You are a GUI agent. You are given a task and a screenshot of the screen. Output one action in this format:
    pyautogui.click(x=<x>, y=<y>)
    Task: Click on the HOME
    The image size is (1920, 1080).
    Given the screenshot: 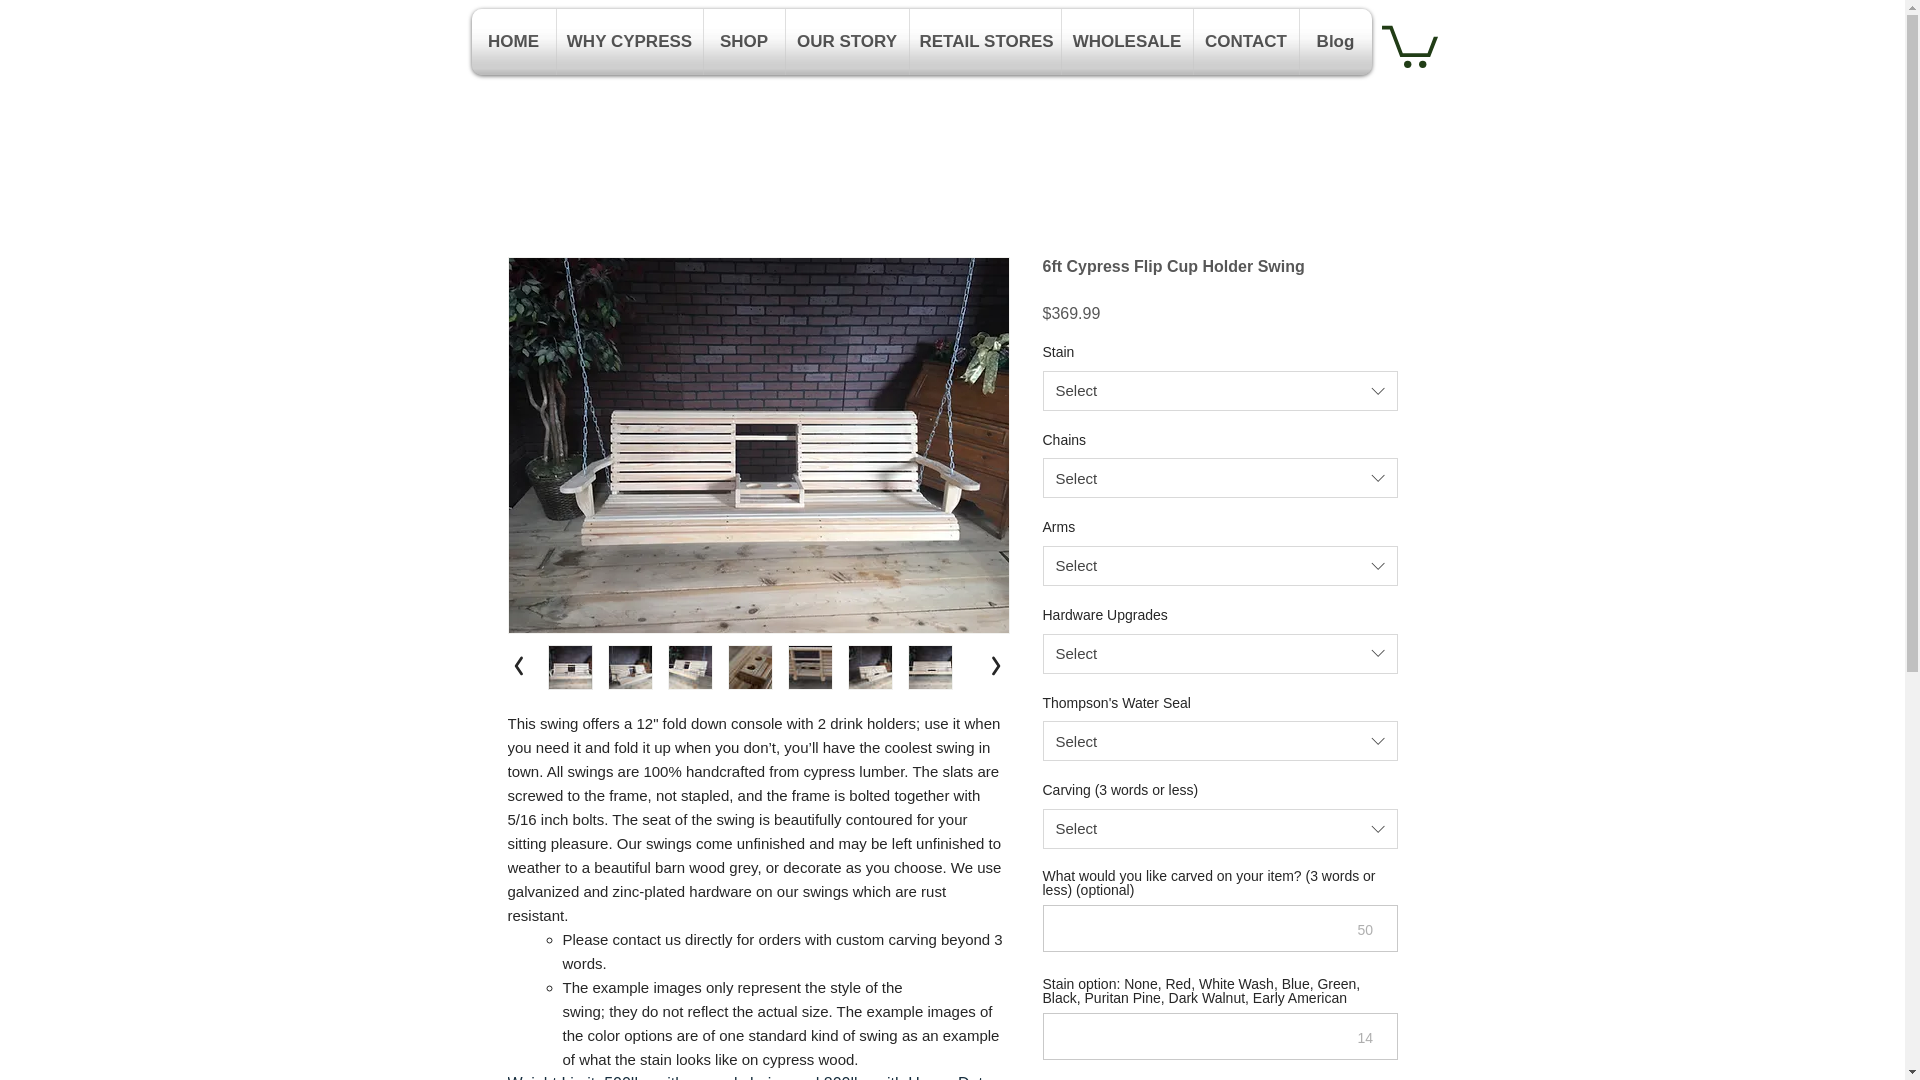 What is the action you would take?
    pyautogui.click(x=514, y=41)
    